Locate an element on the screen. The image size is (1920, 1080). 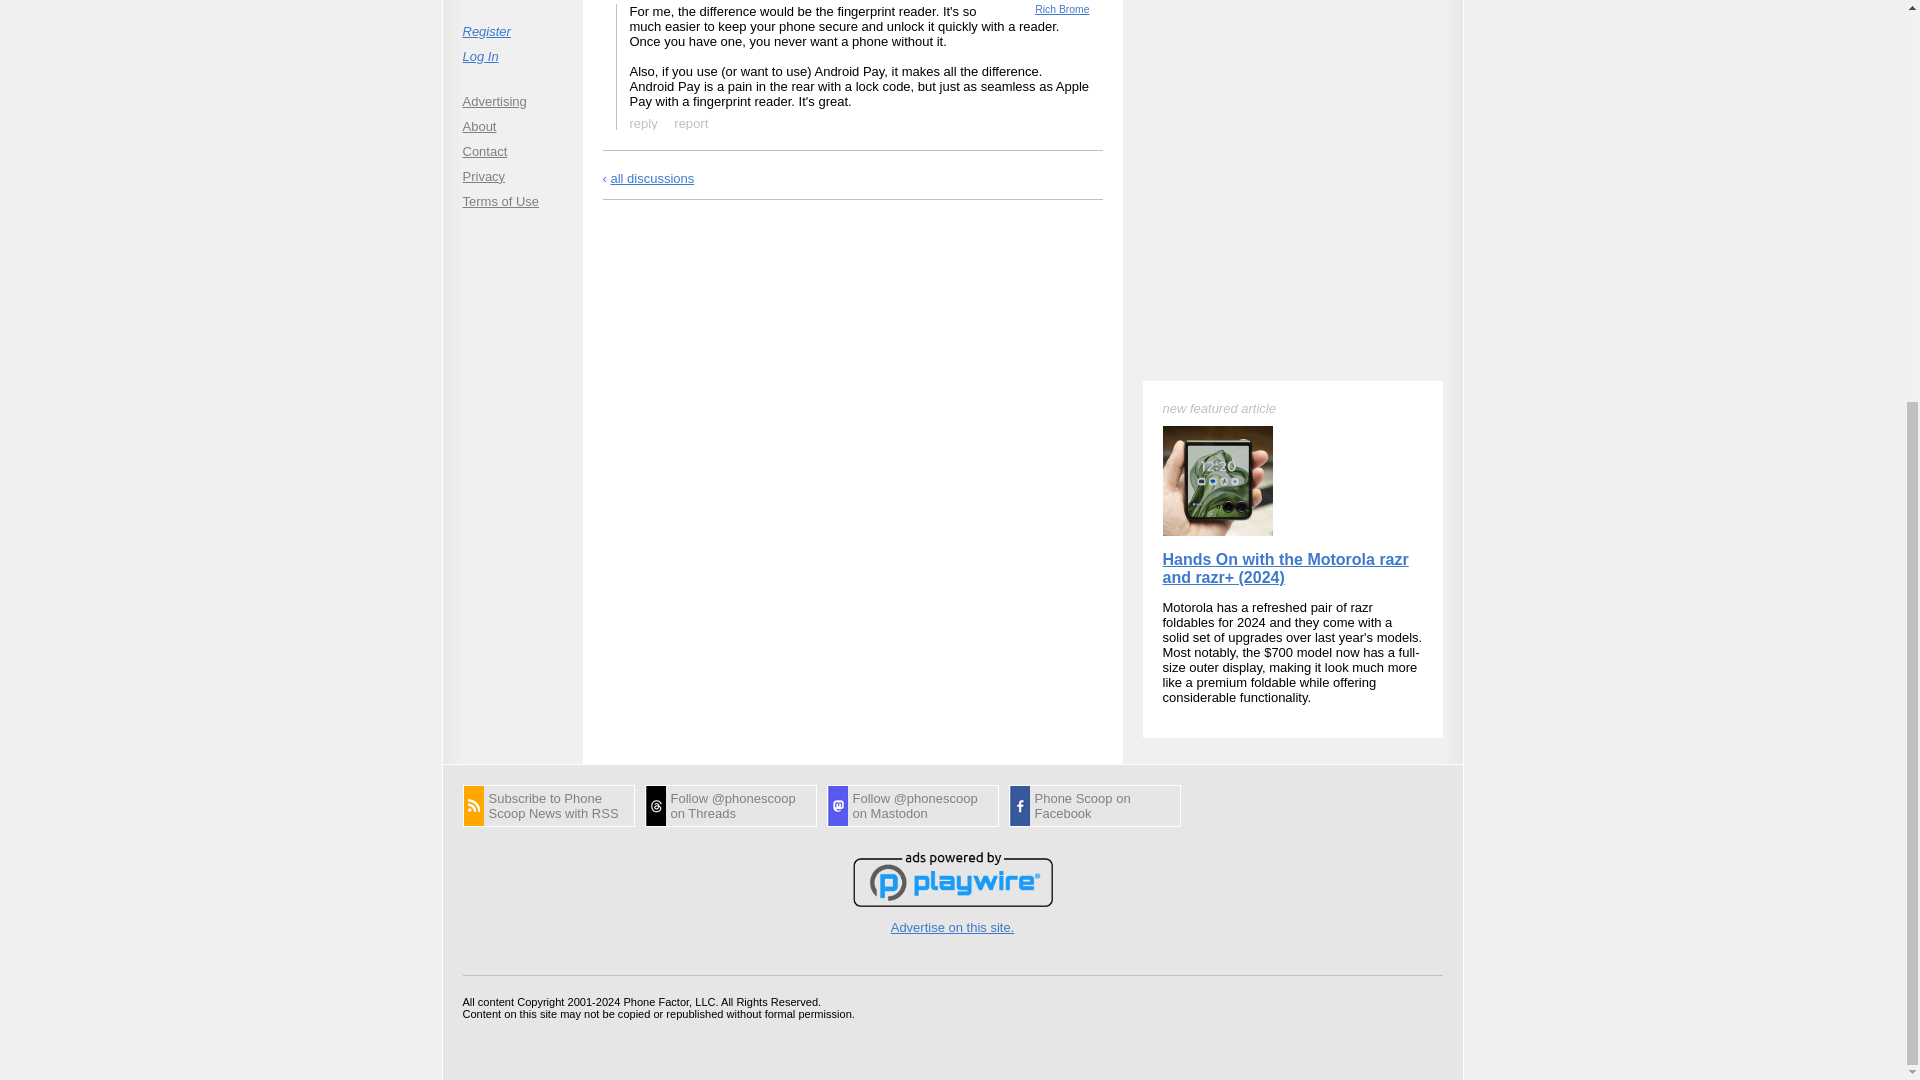
Contact is located at coordinates (511, 152).